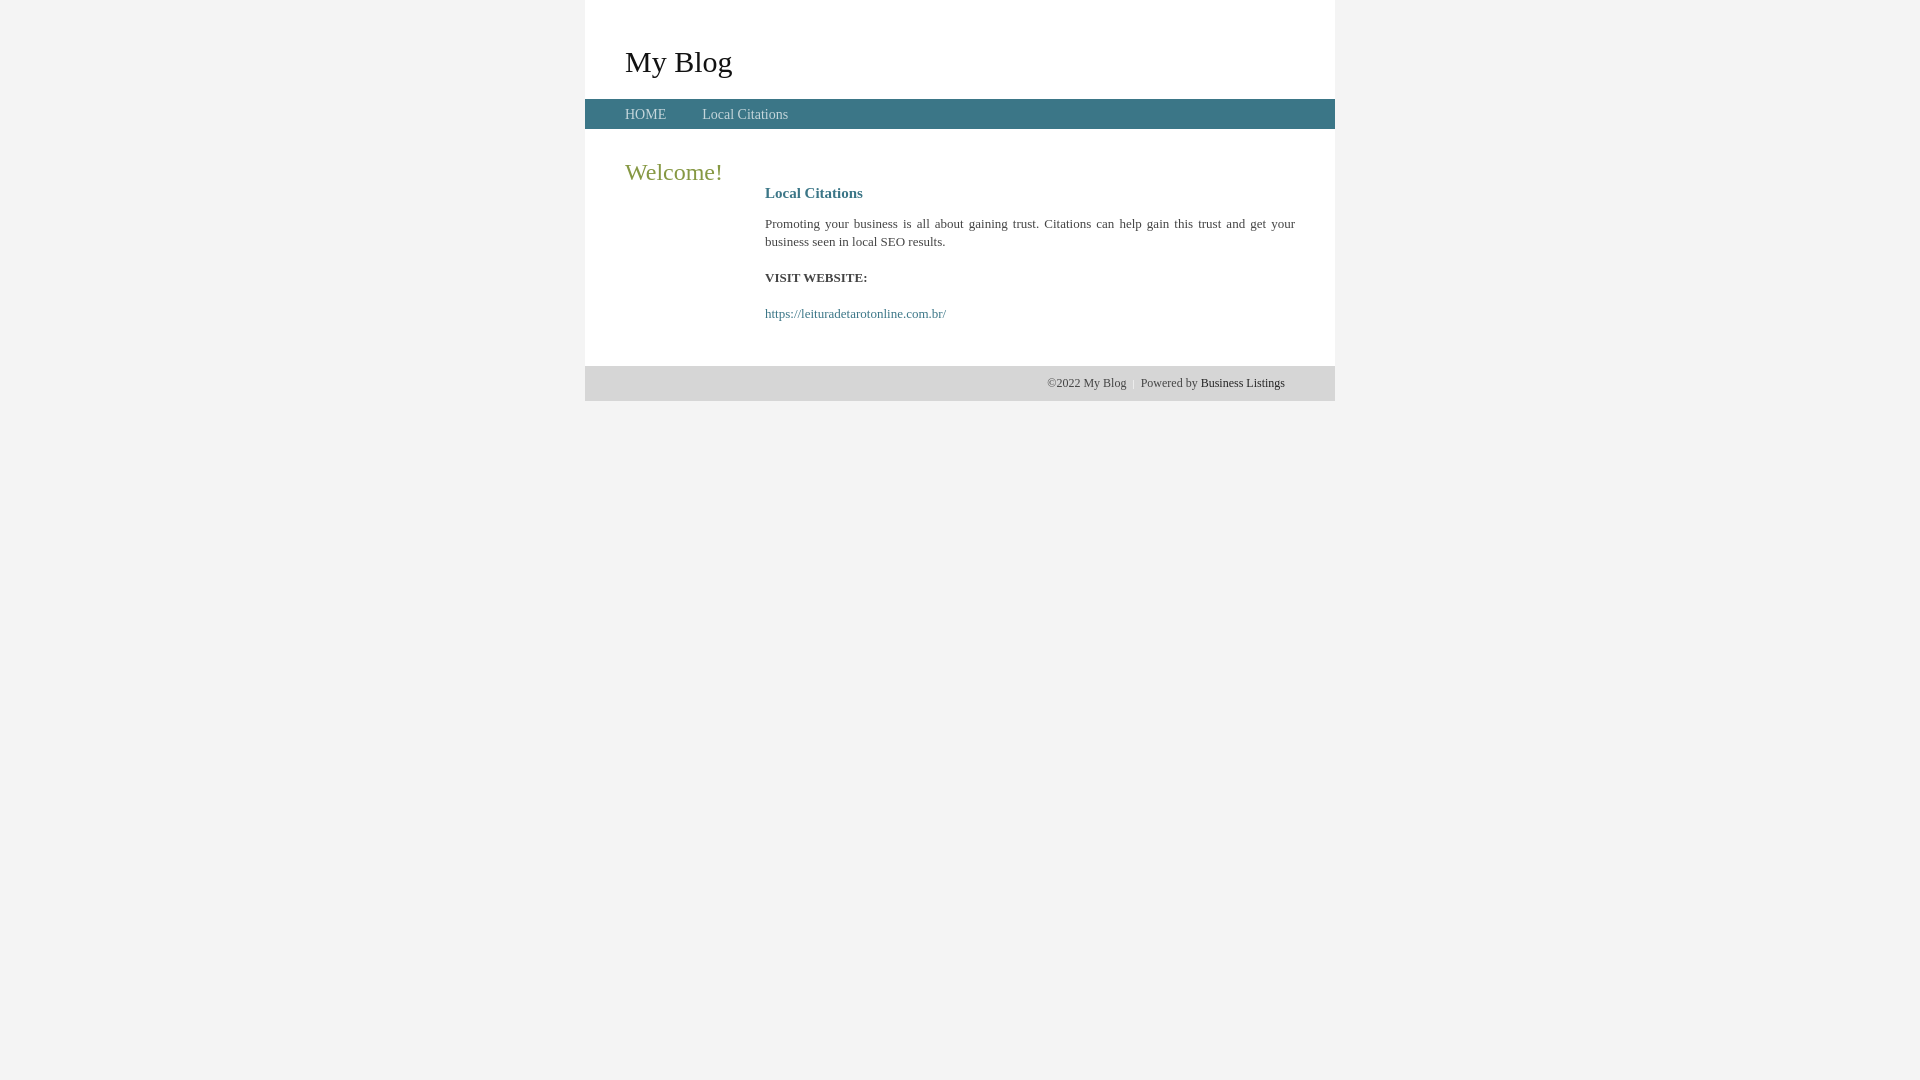 The image size is (1920, 1080). I want to click on https://leituradetarotonline.com.br/, so click(856, 314).